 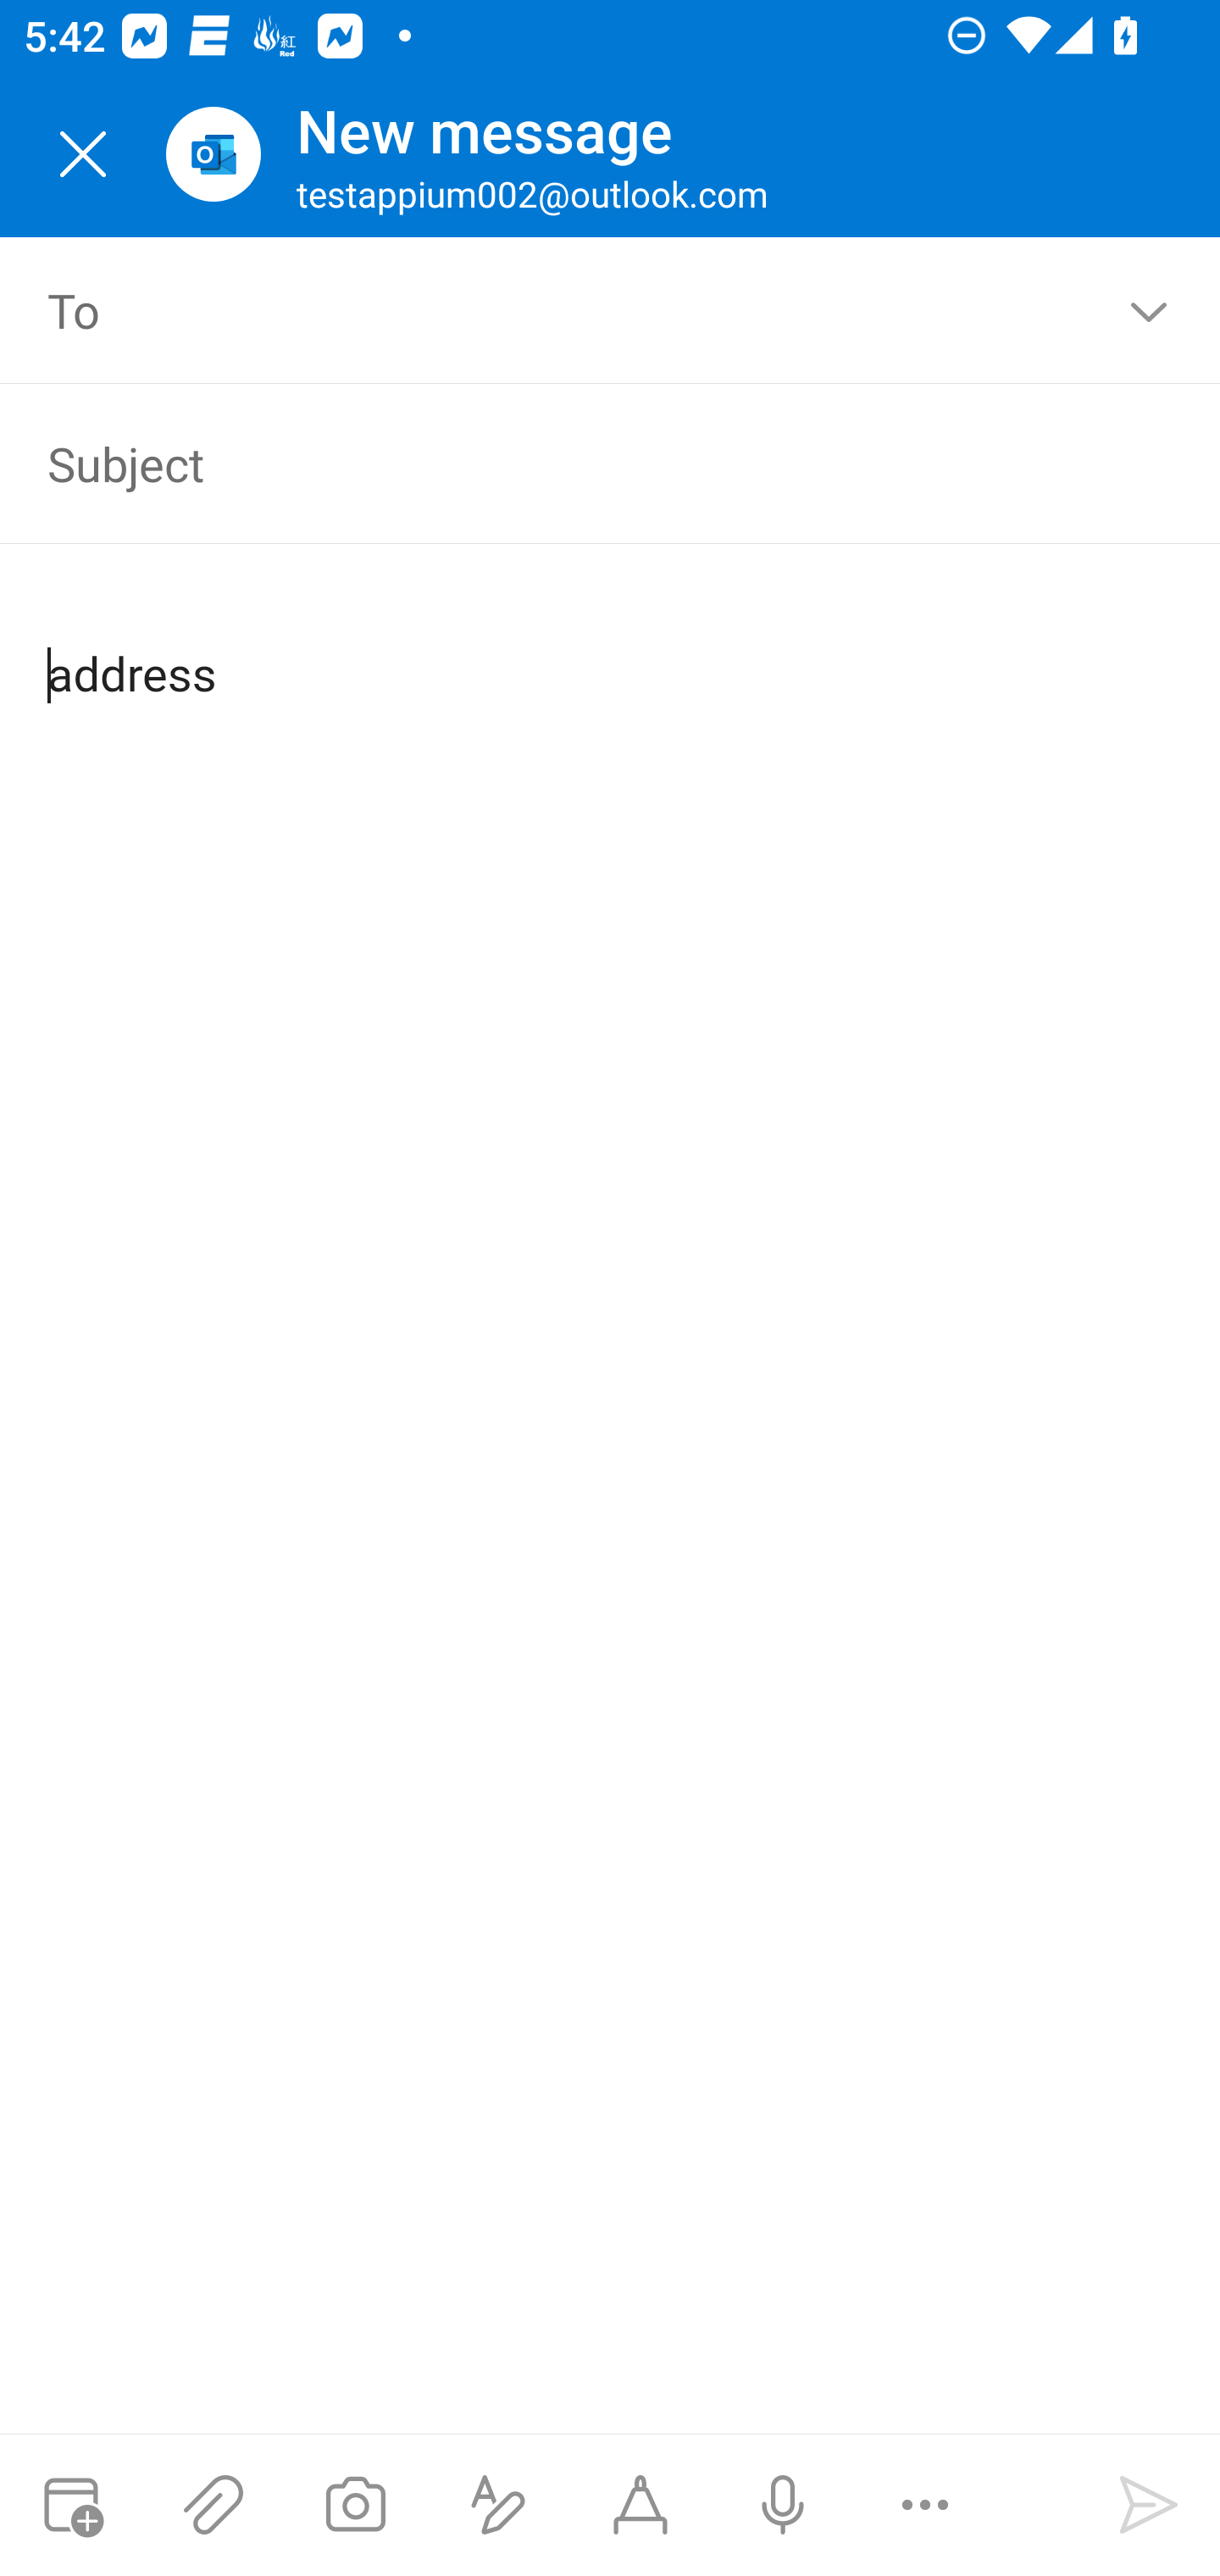 I want to click on Start Ink compose, so click(x=640, y=2505).